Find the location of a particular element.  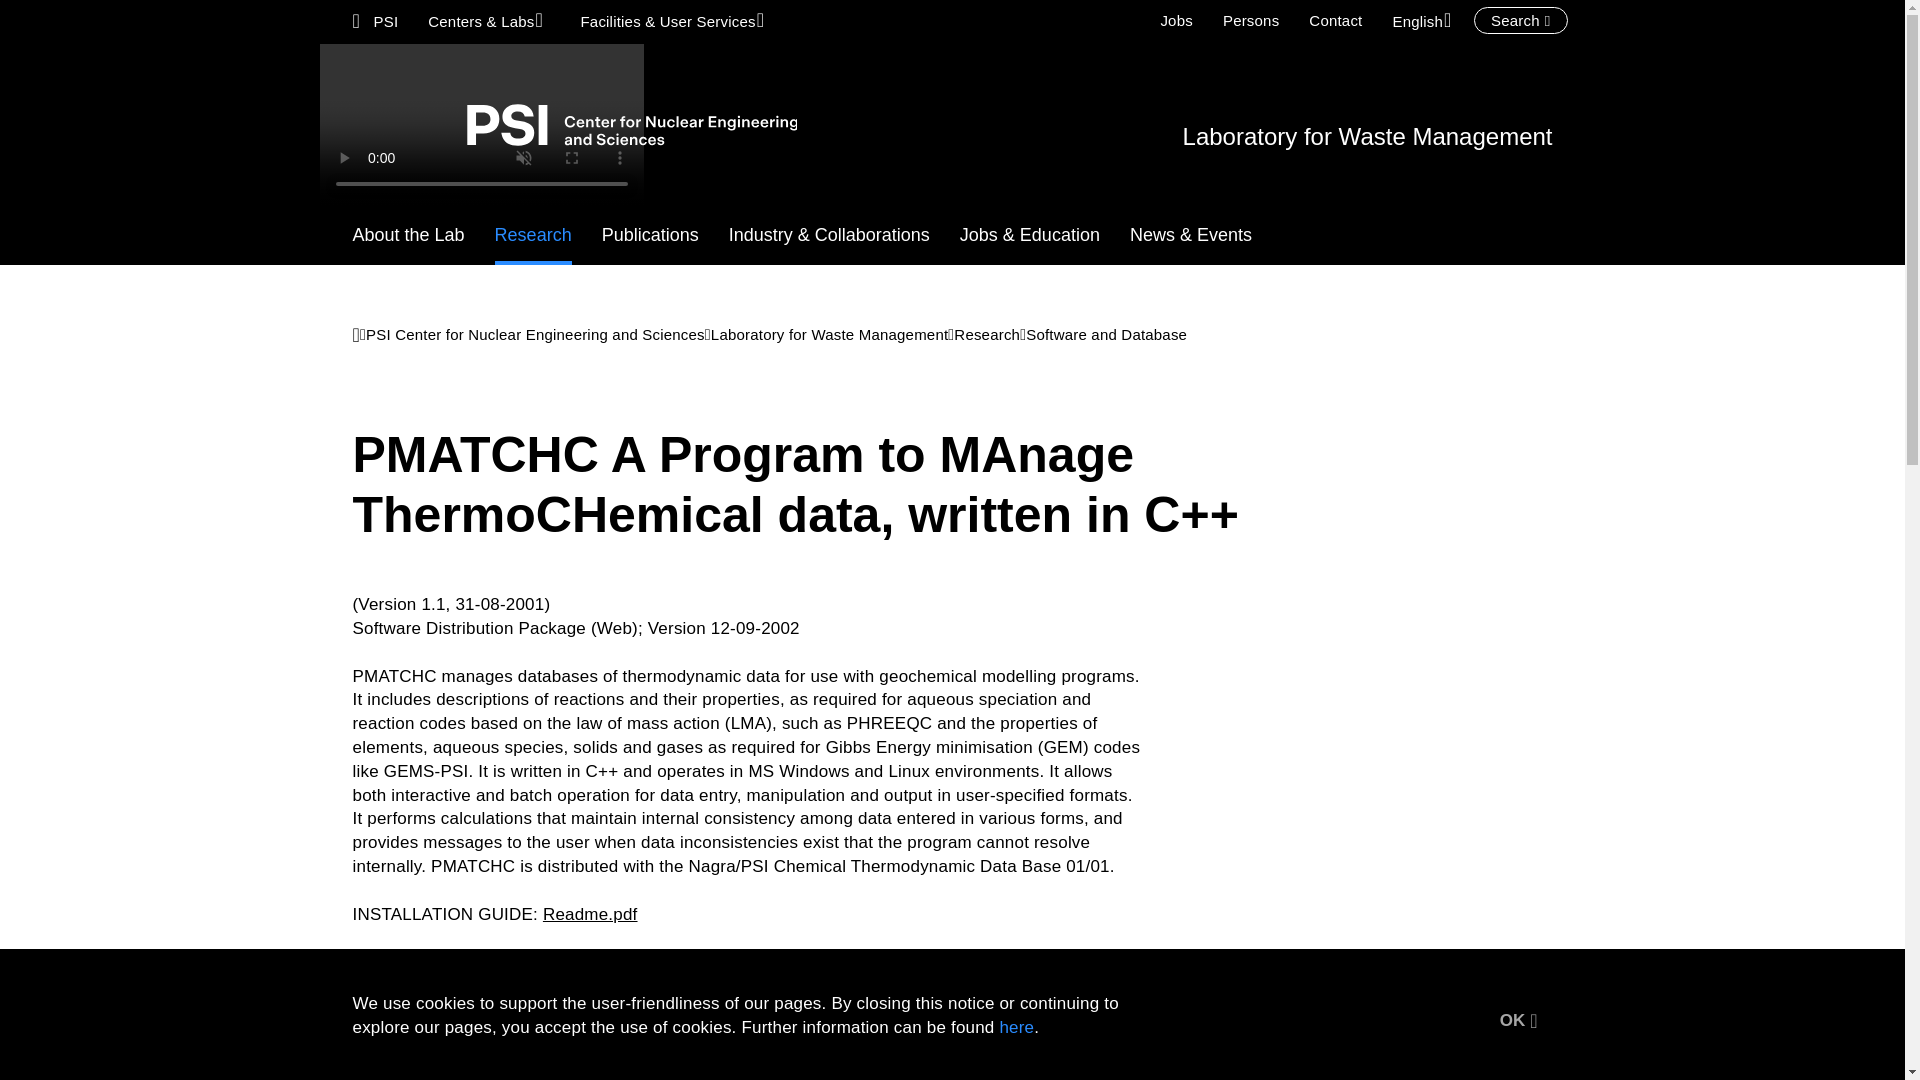

PSI is located at coordinates (376, 20).